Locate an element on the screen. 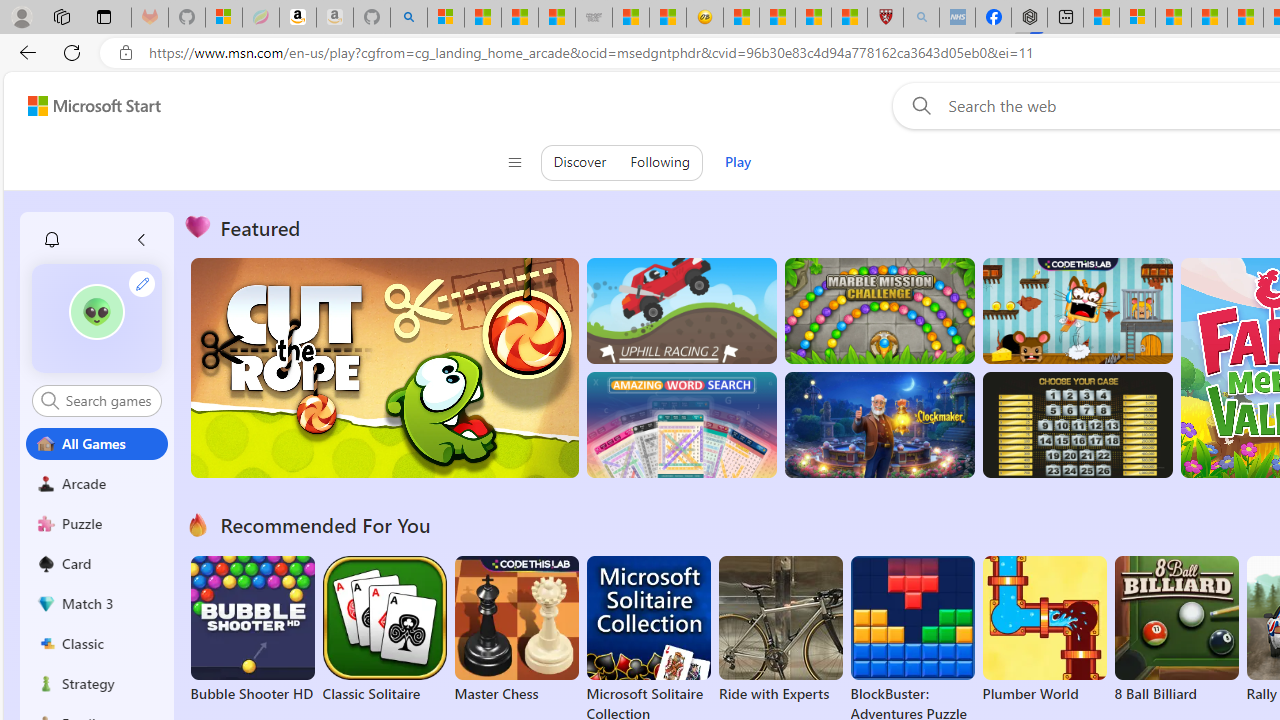  Up Hill Racing 2 is located at coordinates (681, 310).